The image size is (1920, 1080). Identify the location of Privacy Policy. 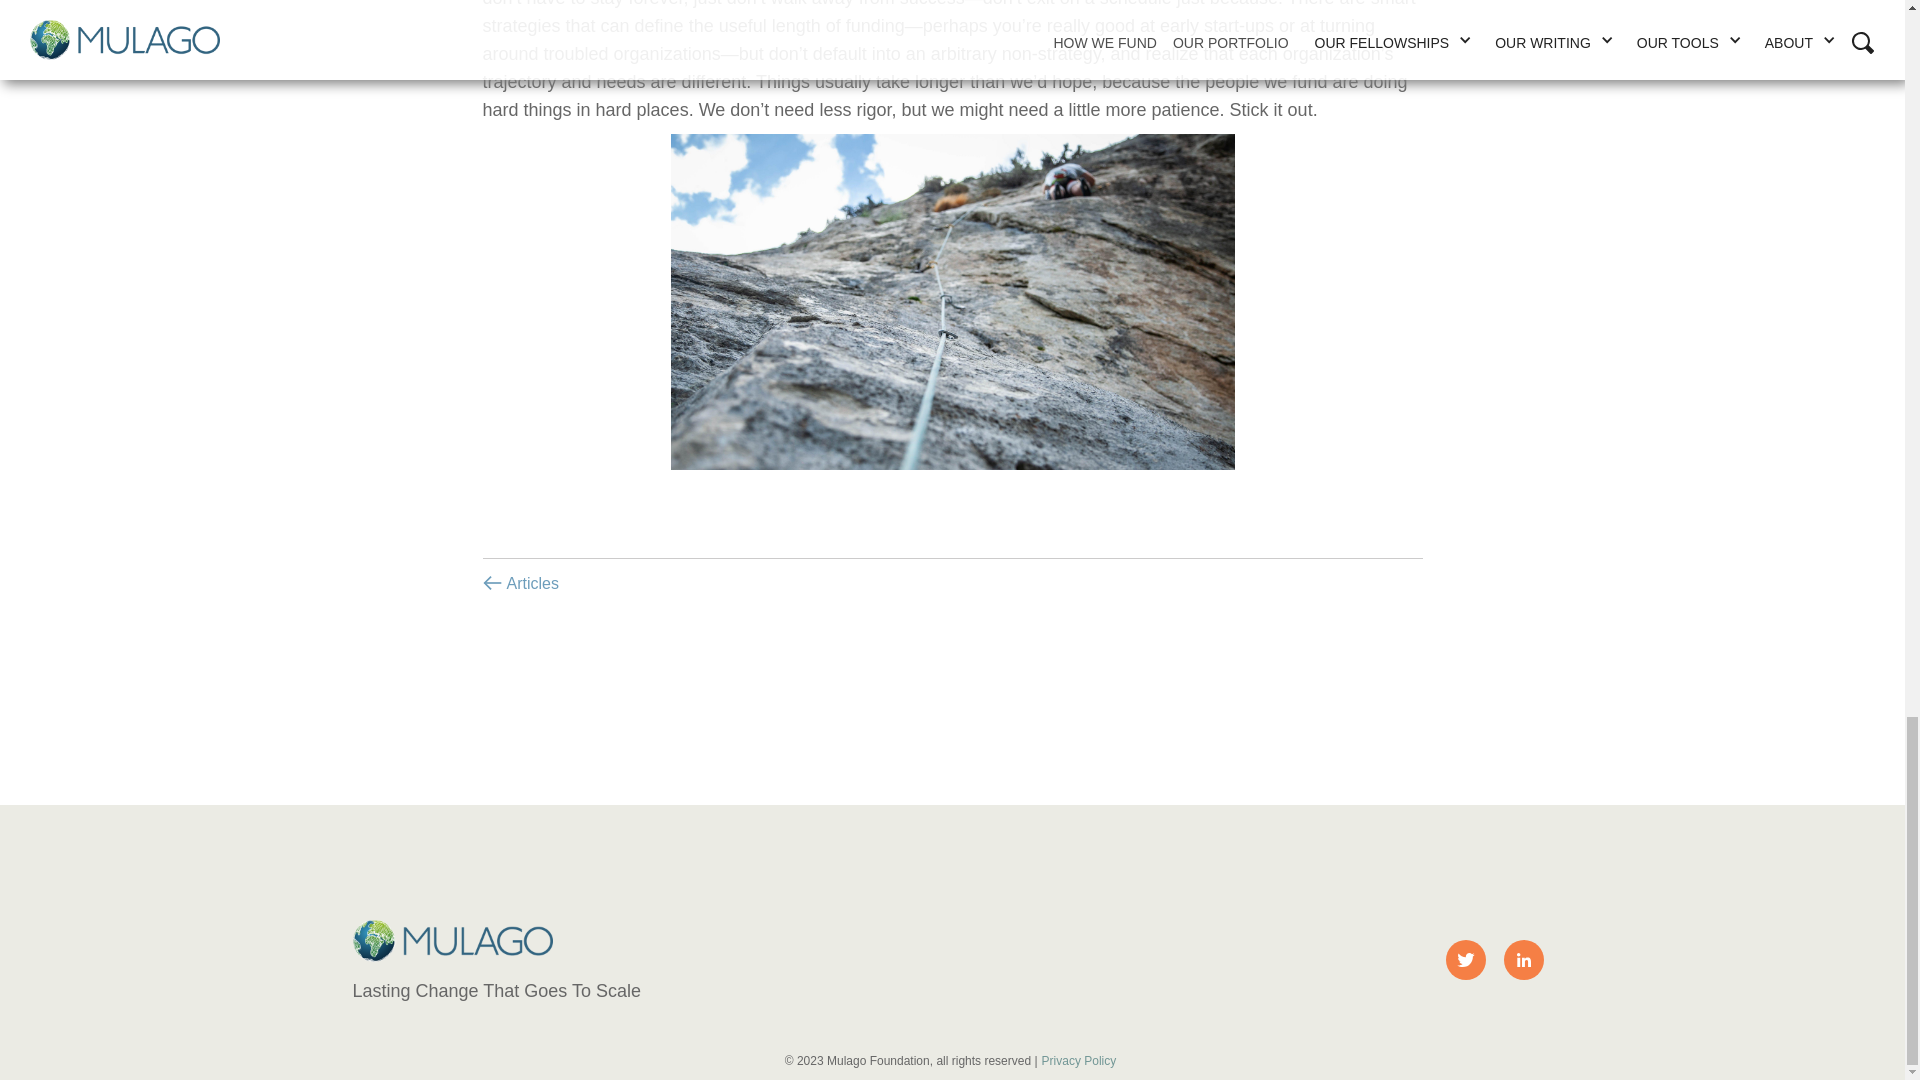
(1082, 1060).